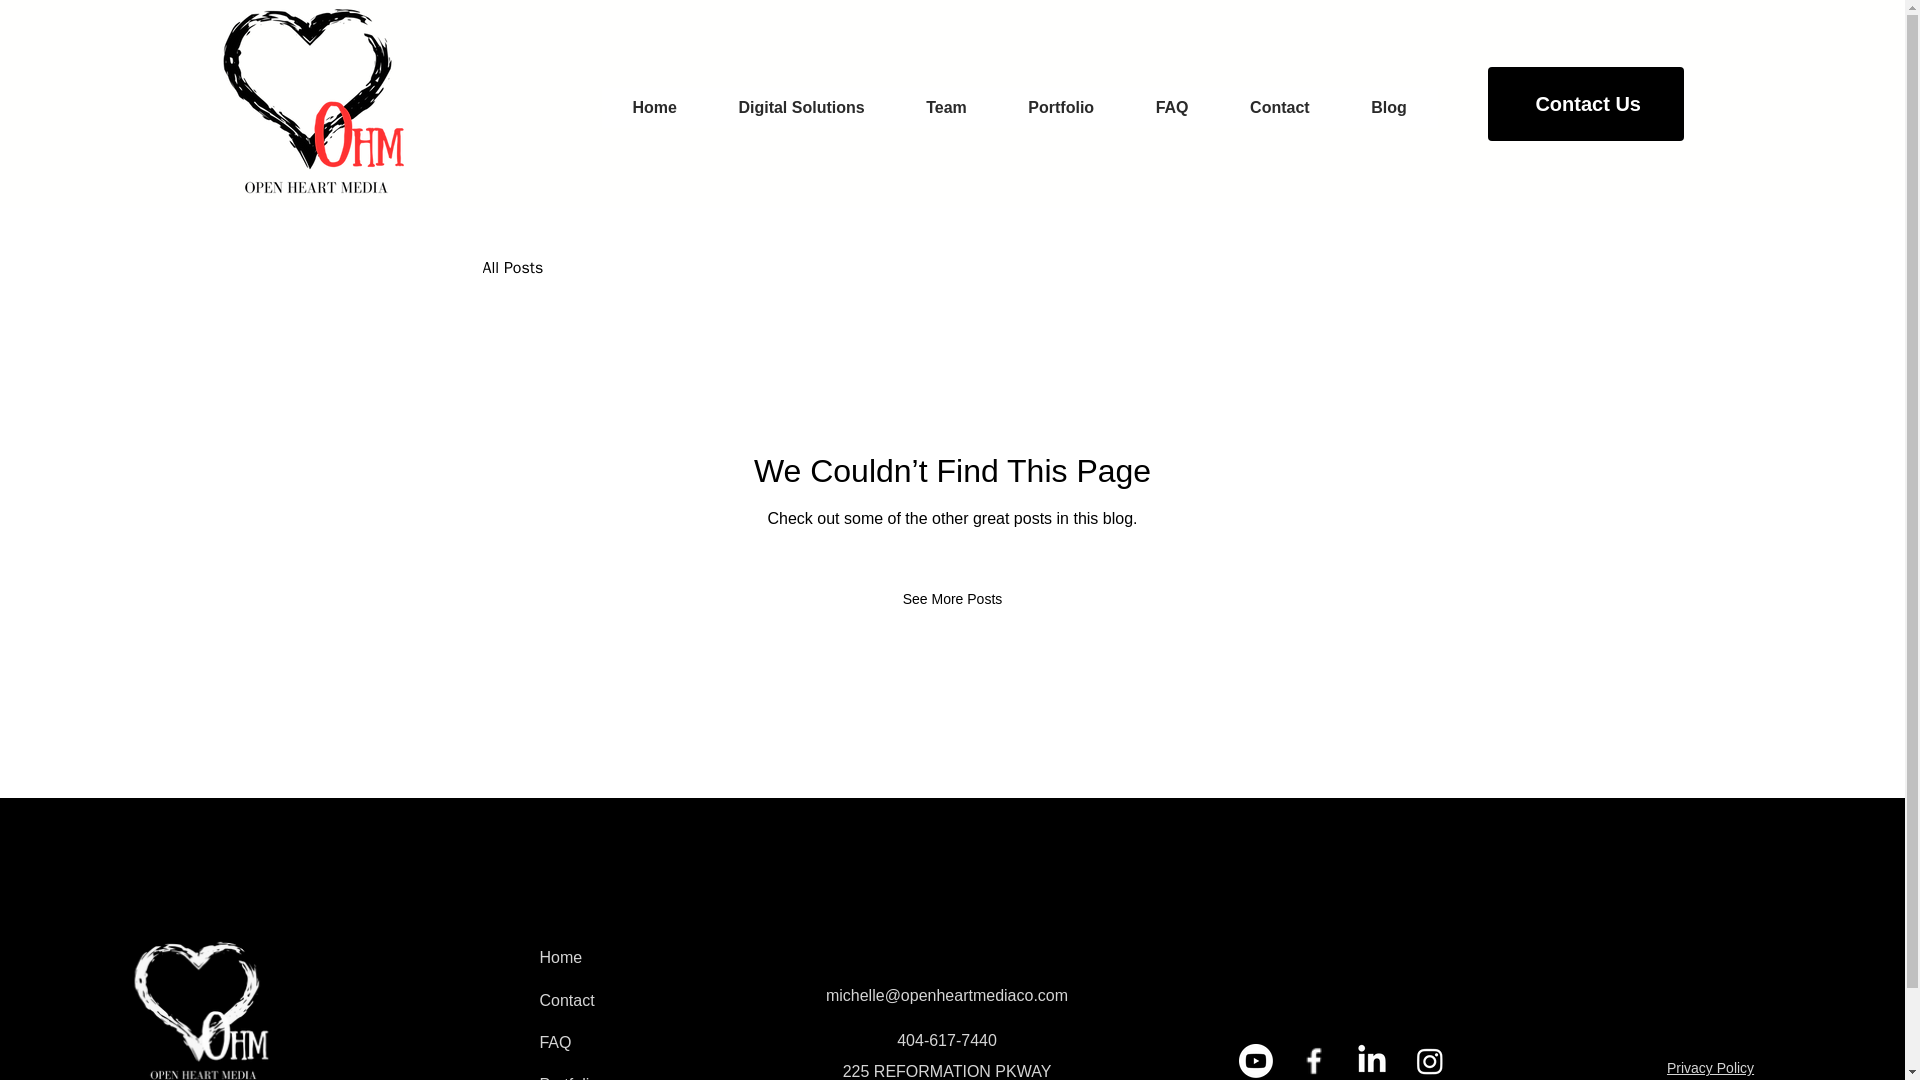 Image resolution: width=1920 pixels, height=1080 pixels. Describe the element at coordinates (627, 1042) in the screenshot. I see `FAQ` at that location.